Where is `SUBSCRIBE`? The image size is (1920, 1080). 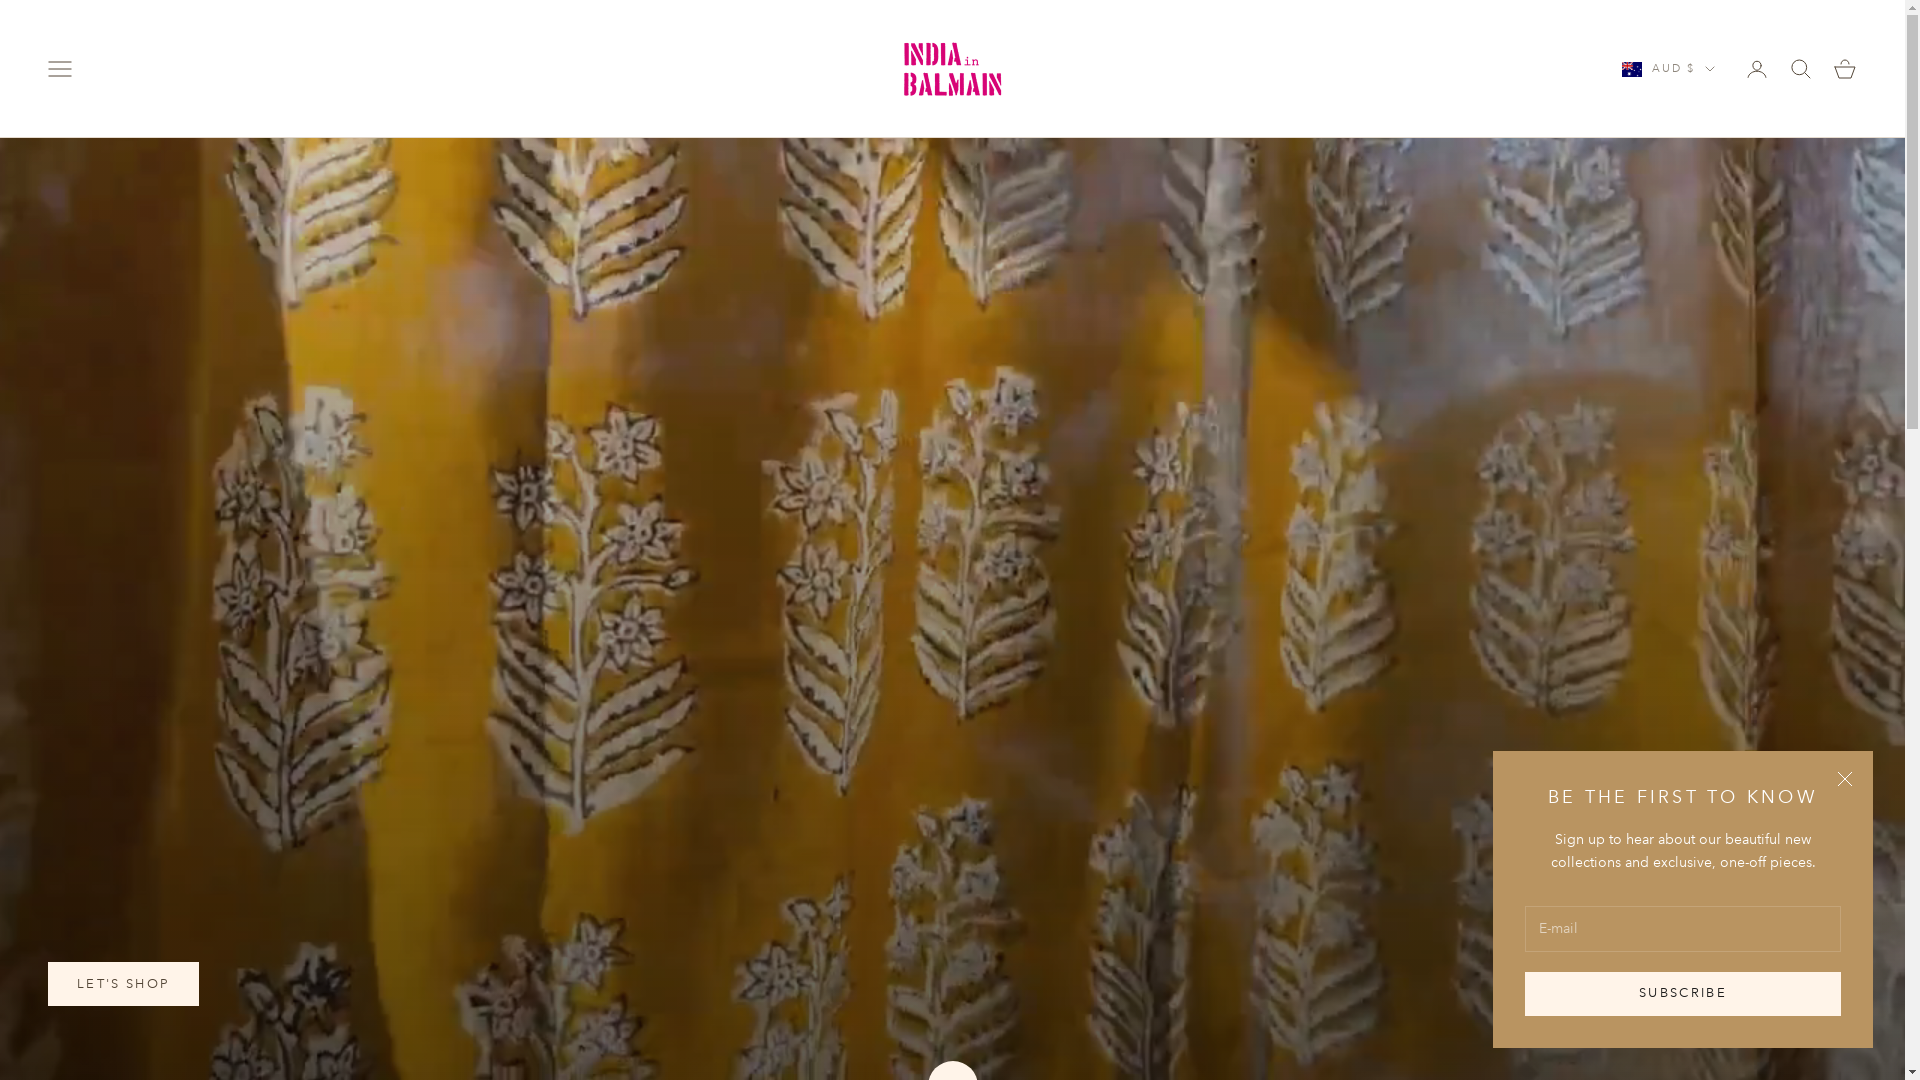
SUBSCRIBE is located at coordinates (1683, 994).